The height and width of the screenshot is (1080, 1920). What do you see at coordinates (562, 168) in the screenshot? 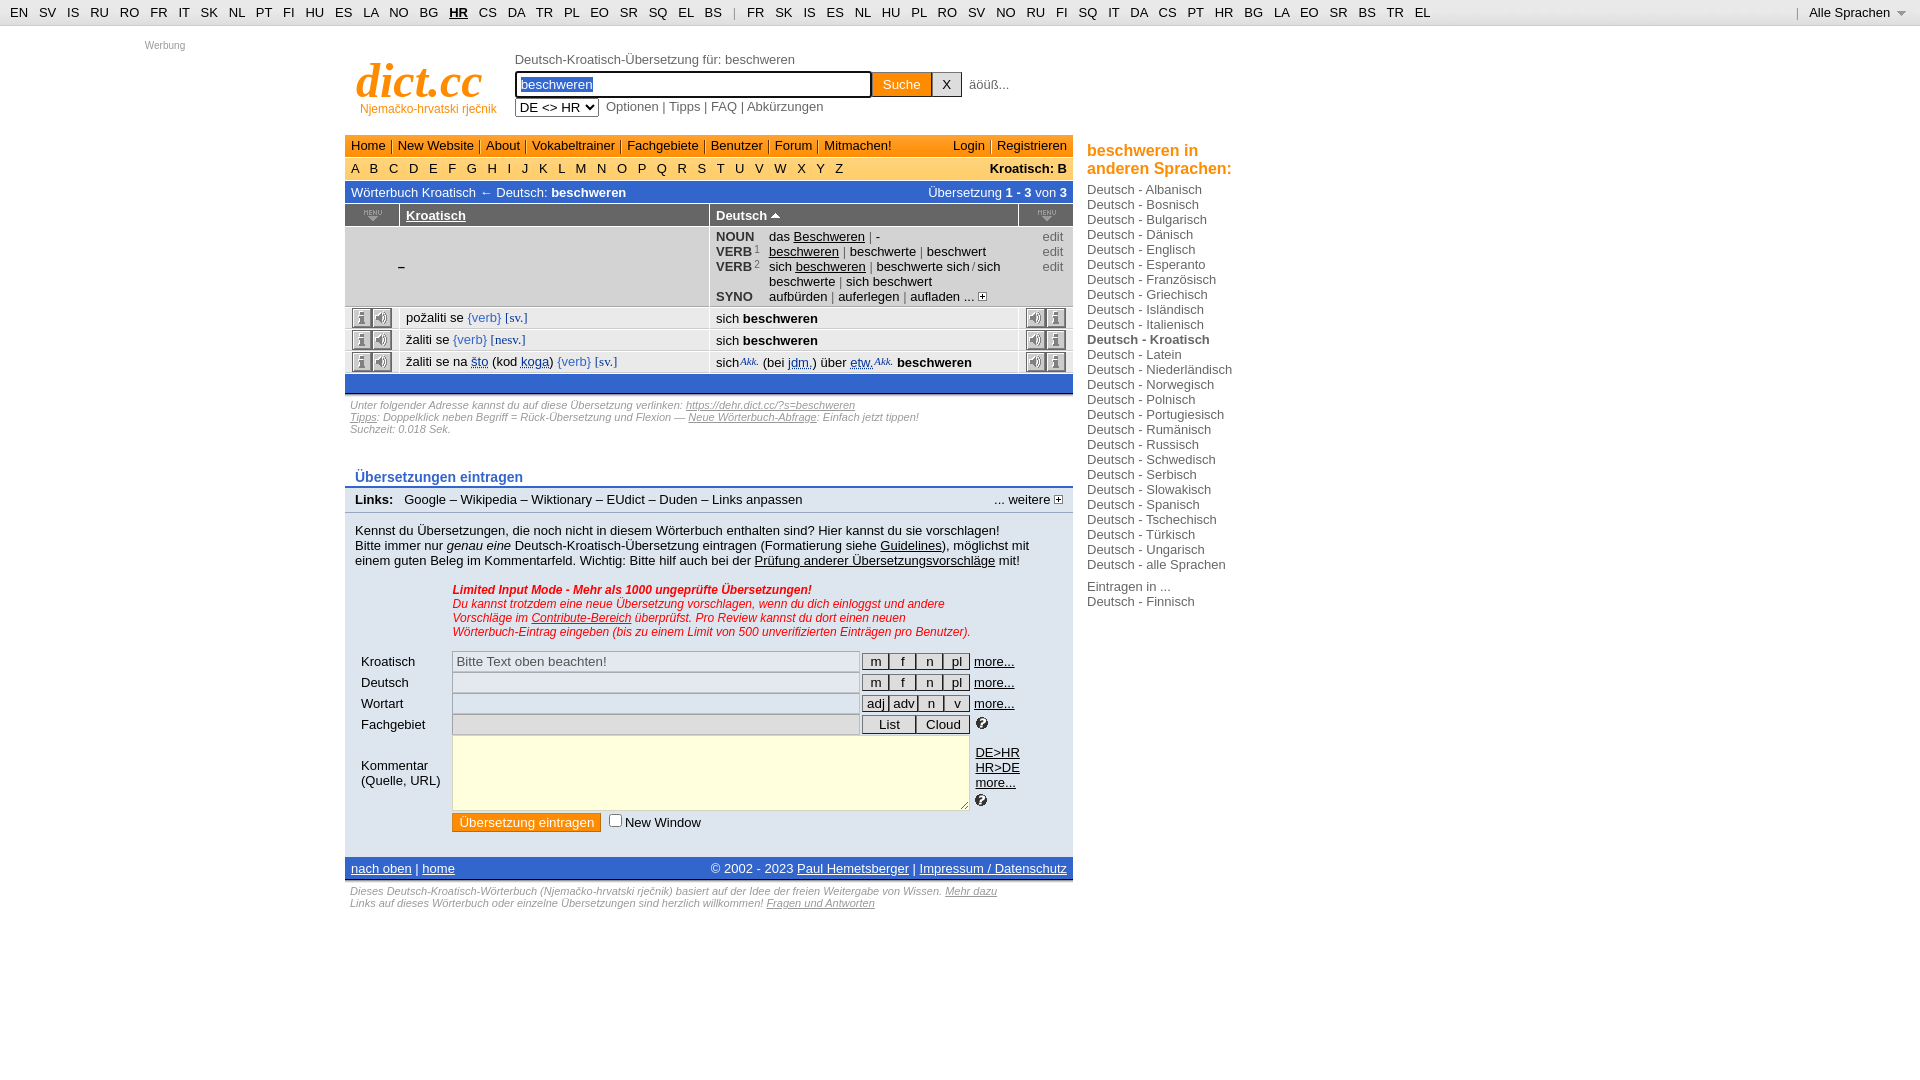
I see `L` at bounding box center [562, 168].